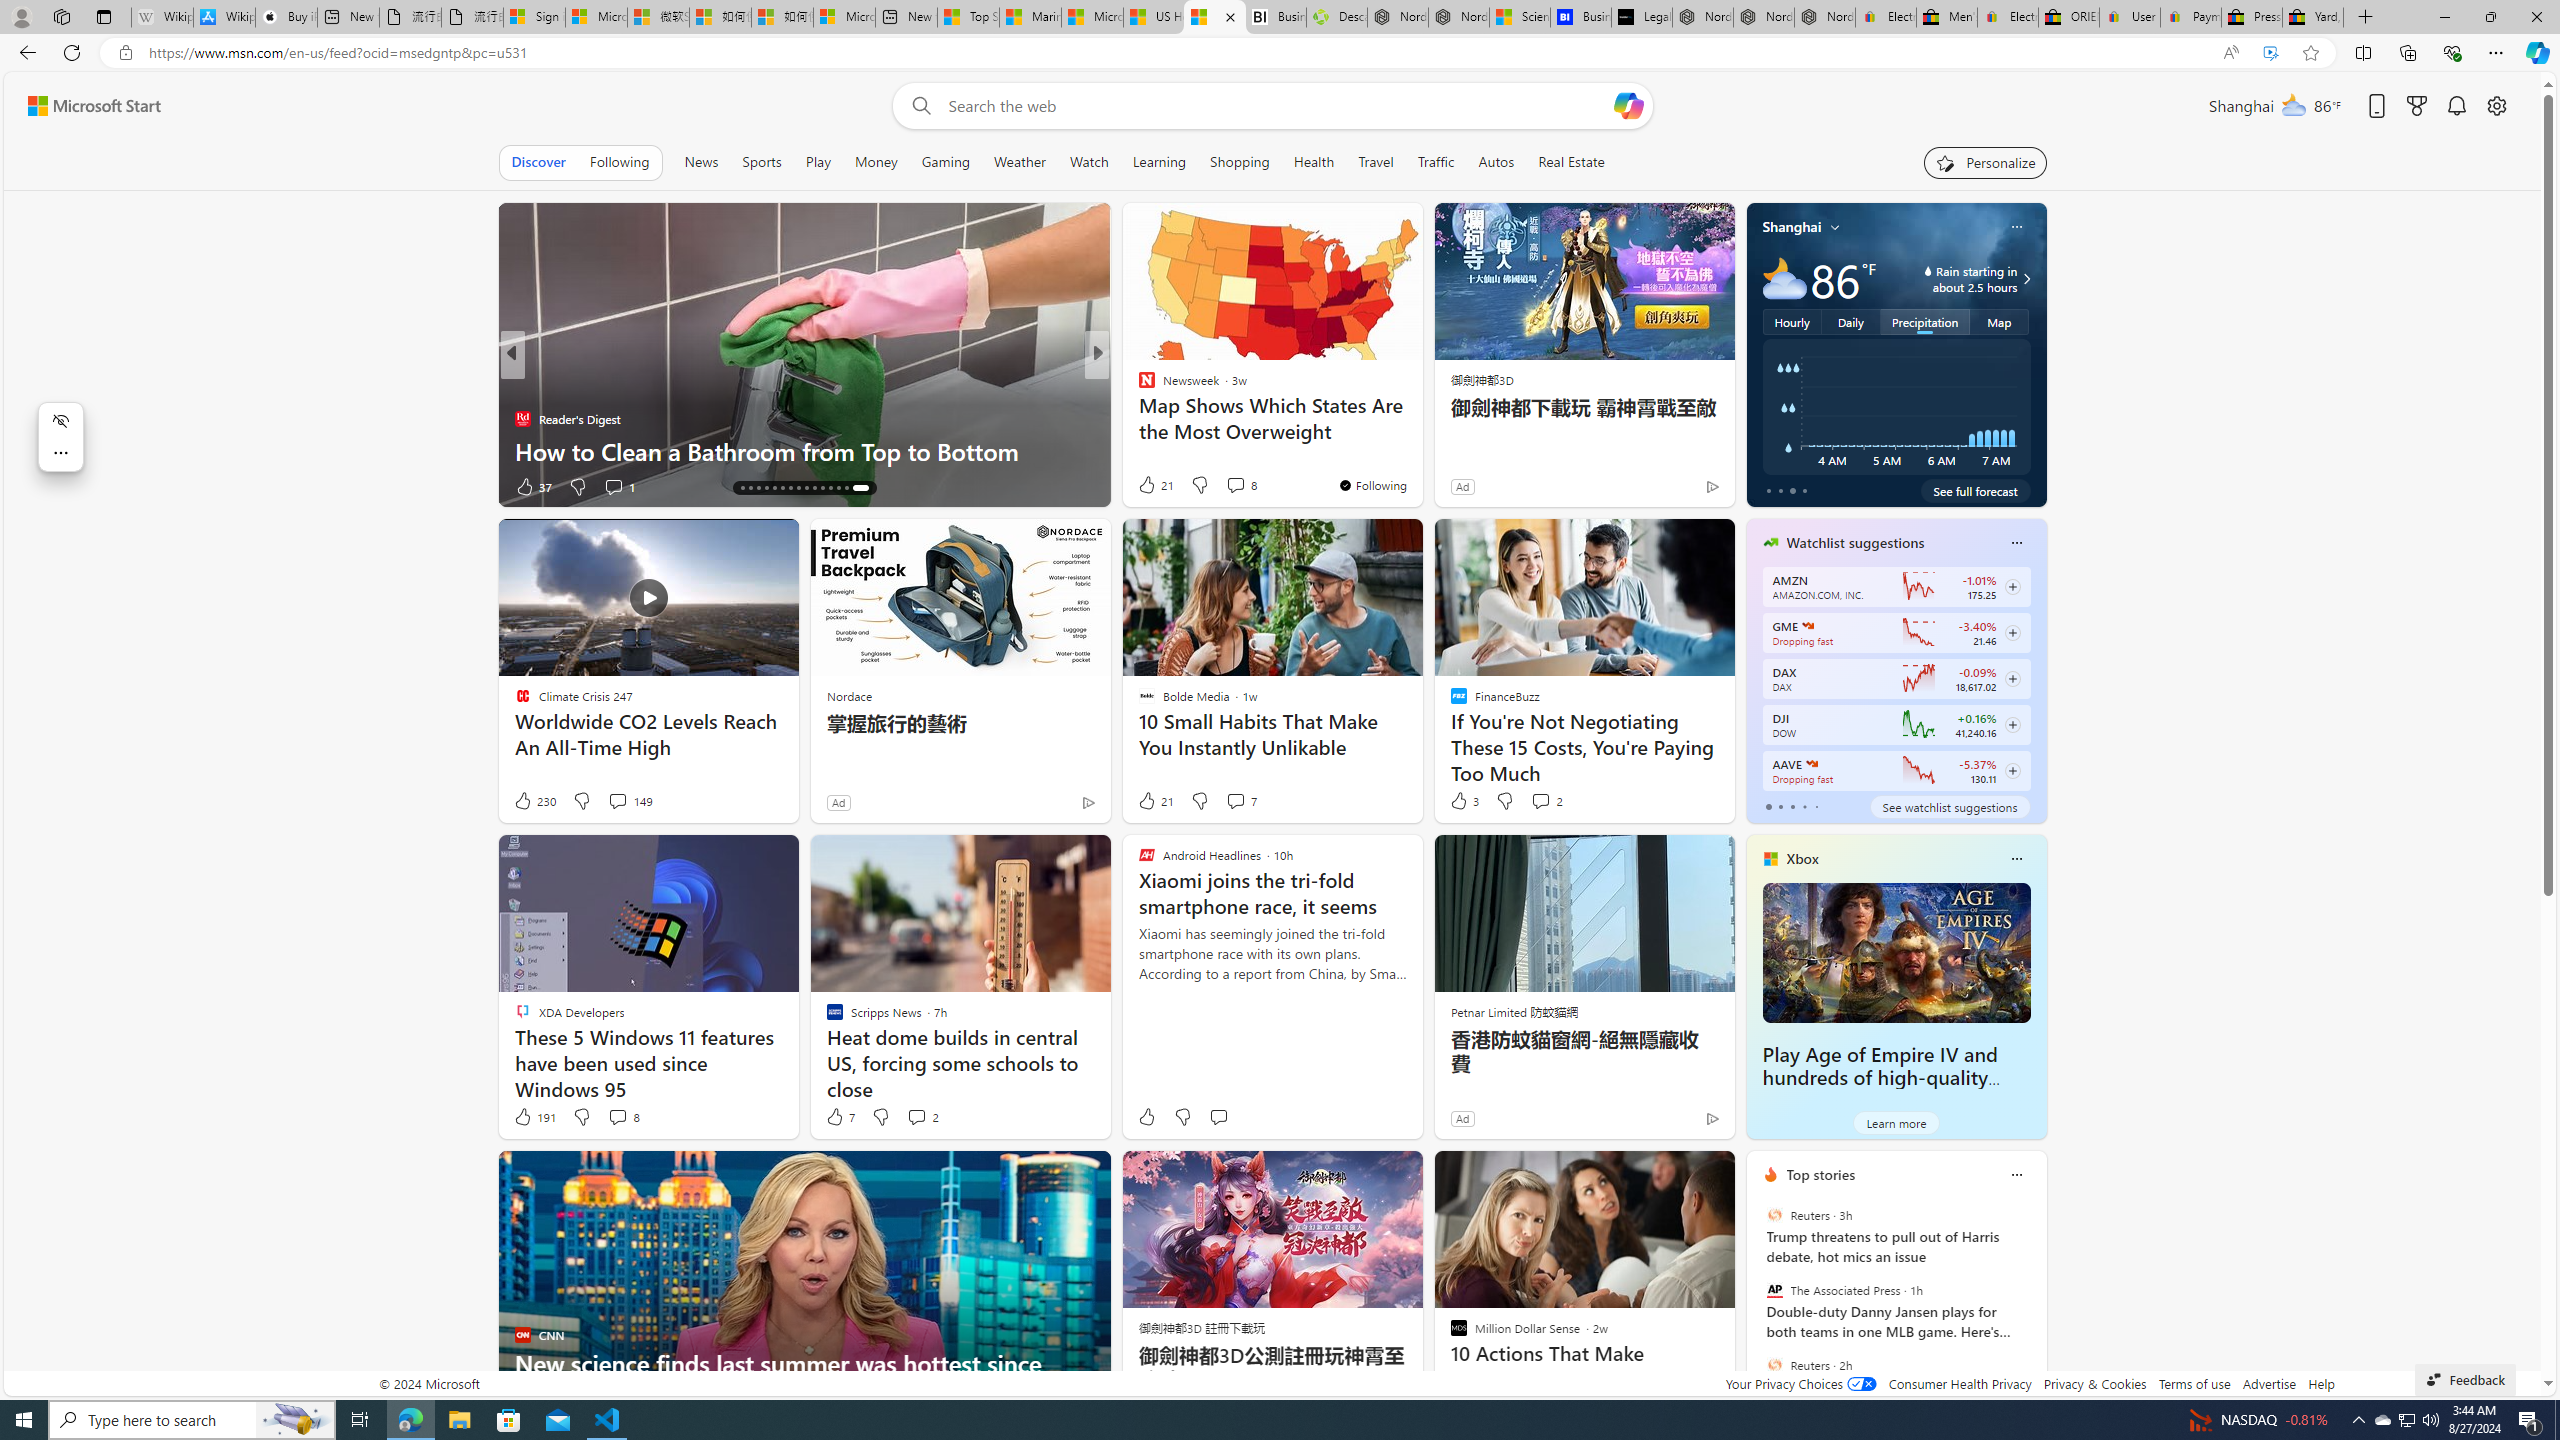 This screenshot has height=1440, width=2560. Describe the element at coordinates (2312, 17) in the screenshot. I see `Yard, Garden & Outdoor Living` at that location.